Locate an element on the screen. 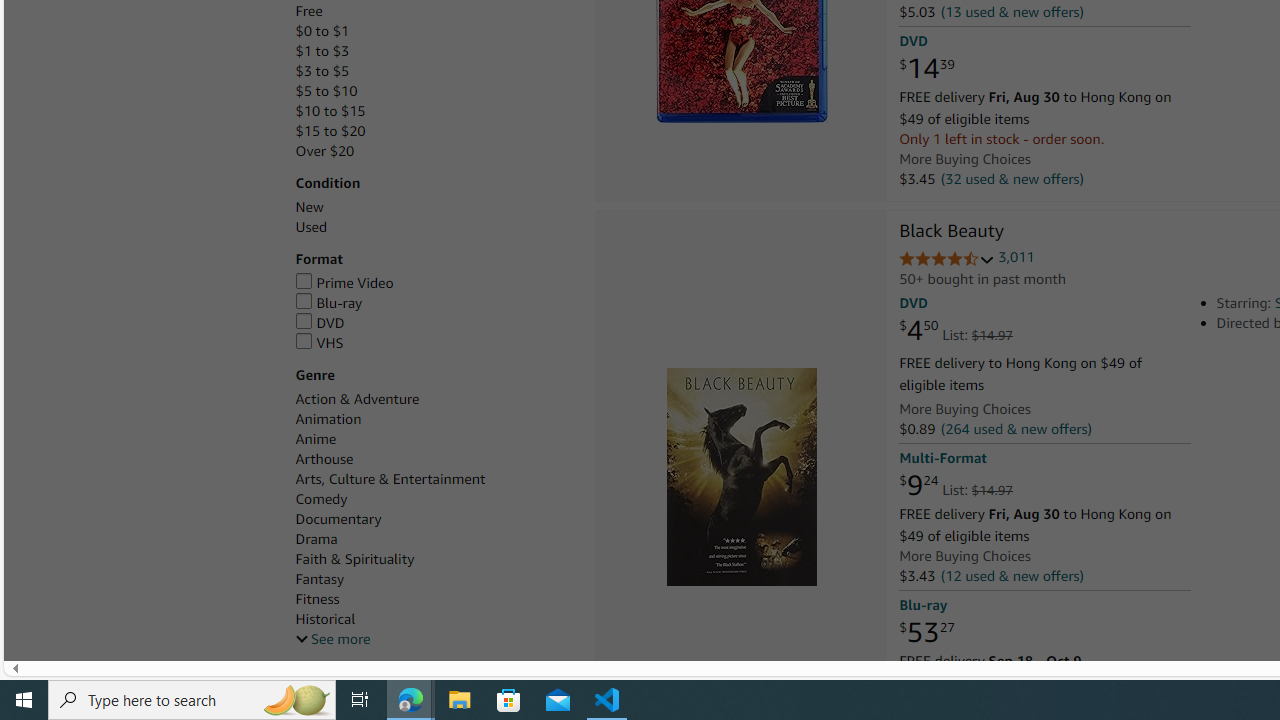 Image resolution: width=1280 pixels, height=720 pixels. $15 to $20 is located at coordinates (434, 131).